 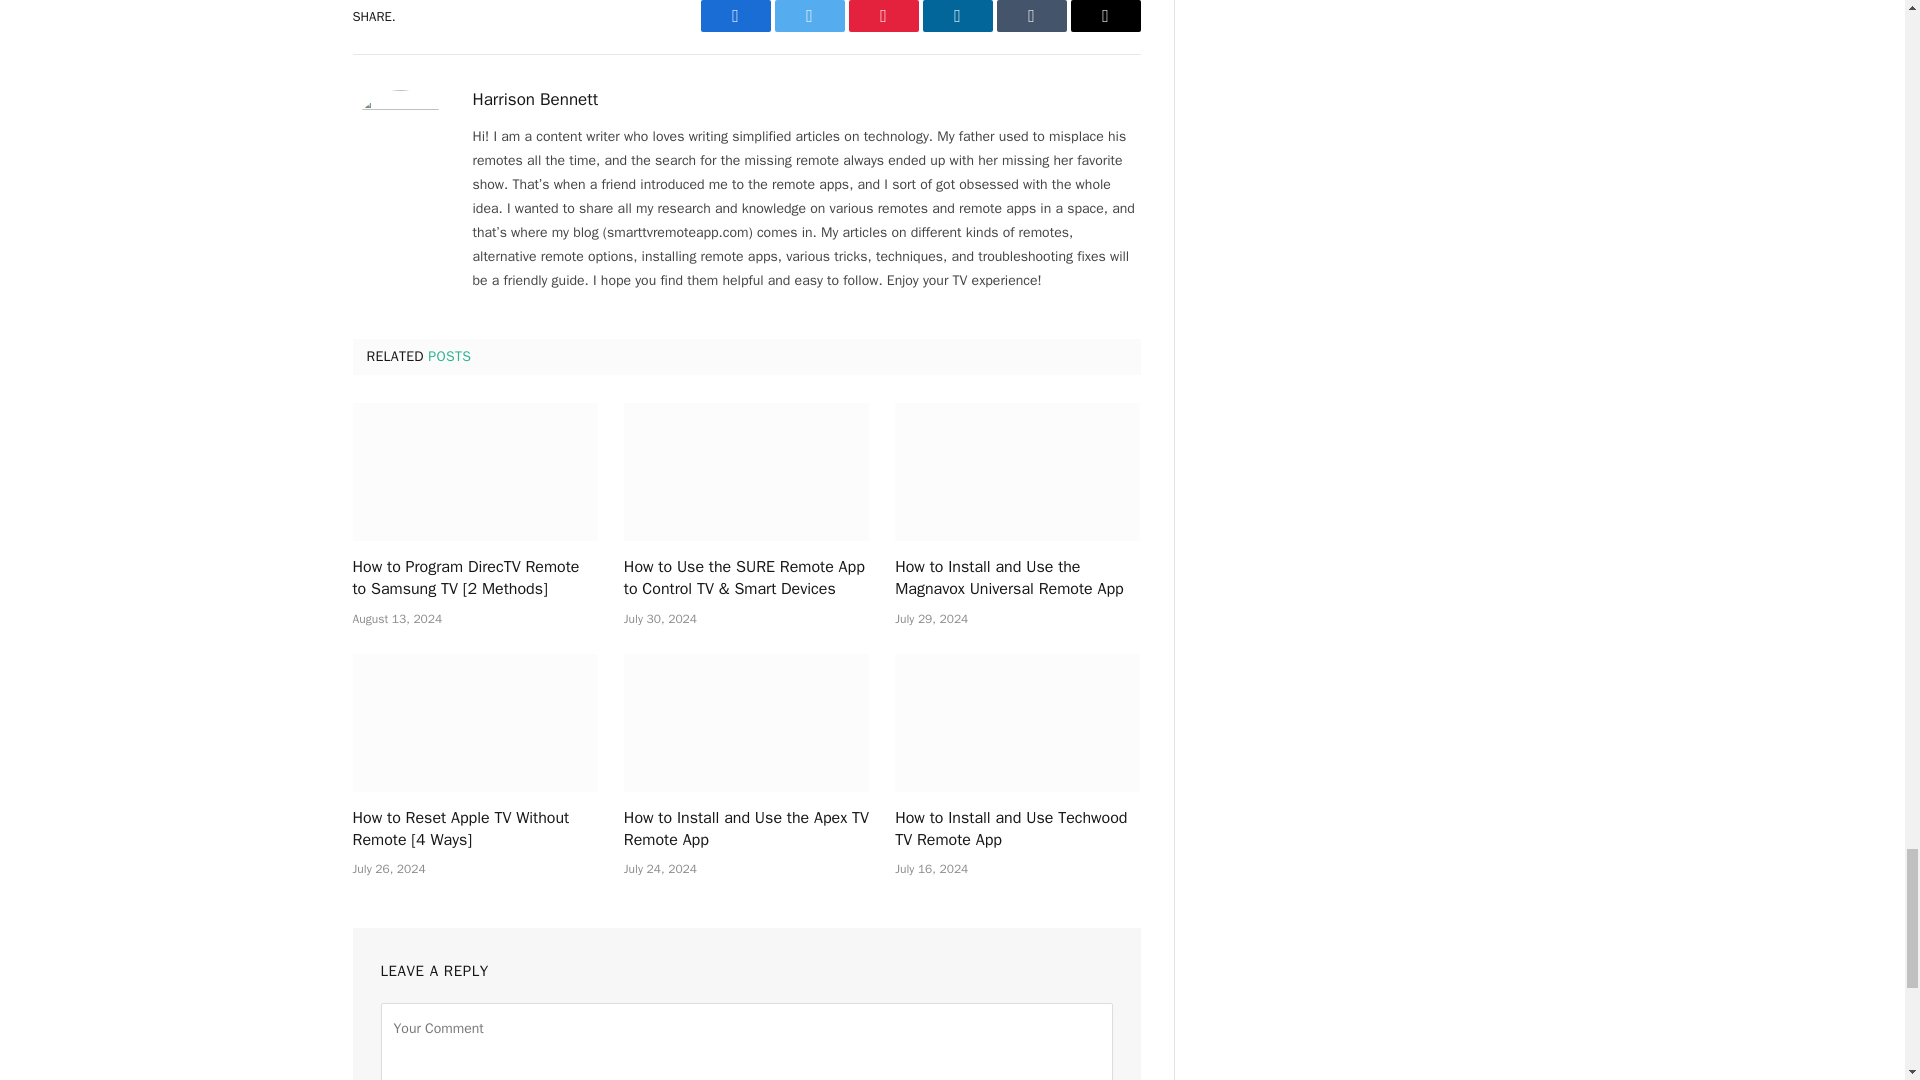 I want to click on Email, so click(x=1104, y=16).